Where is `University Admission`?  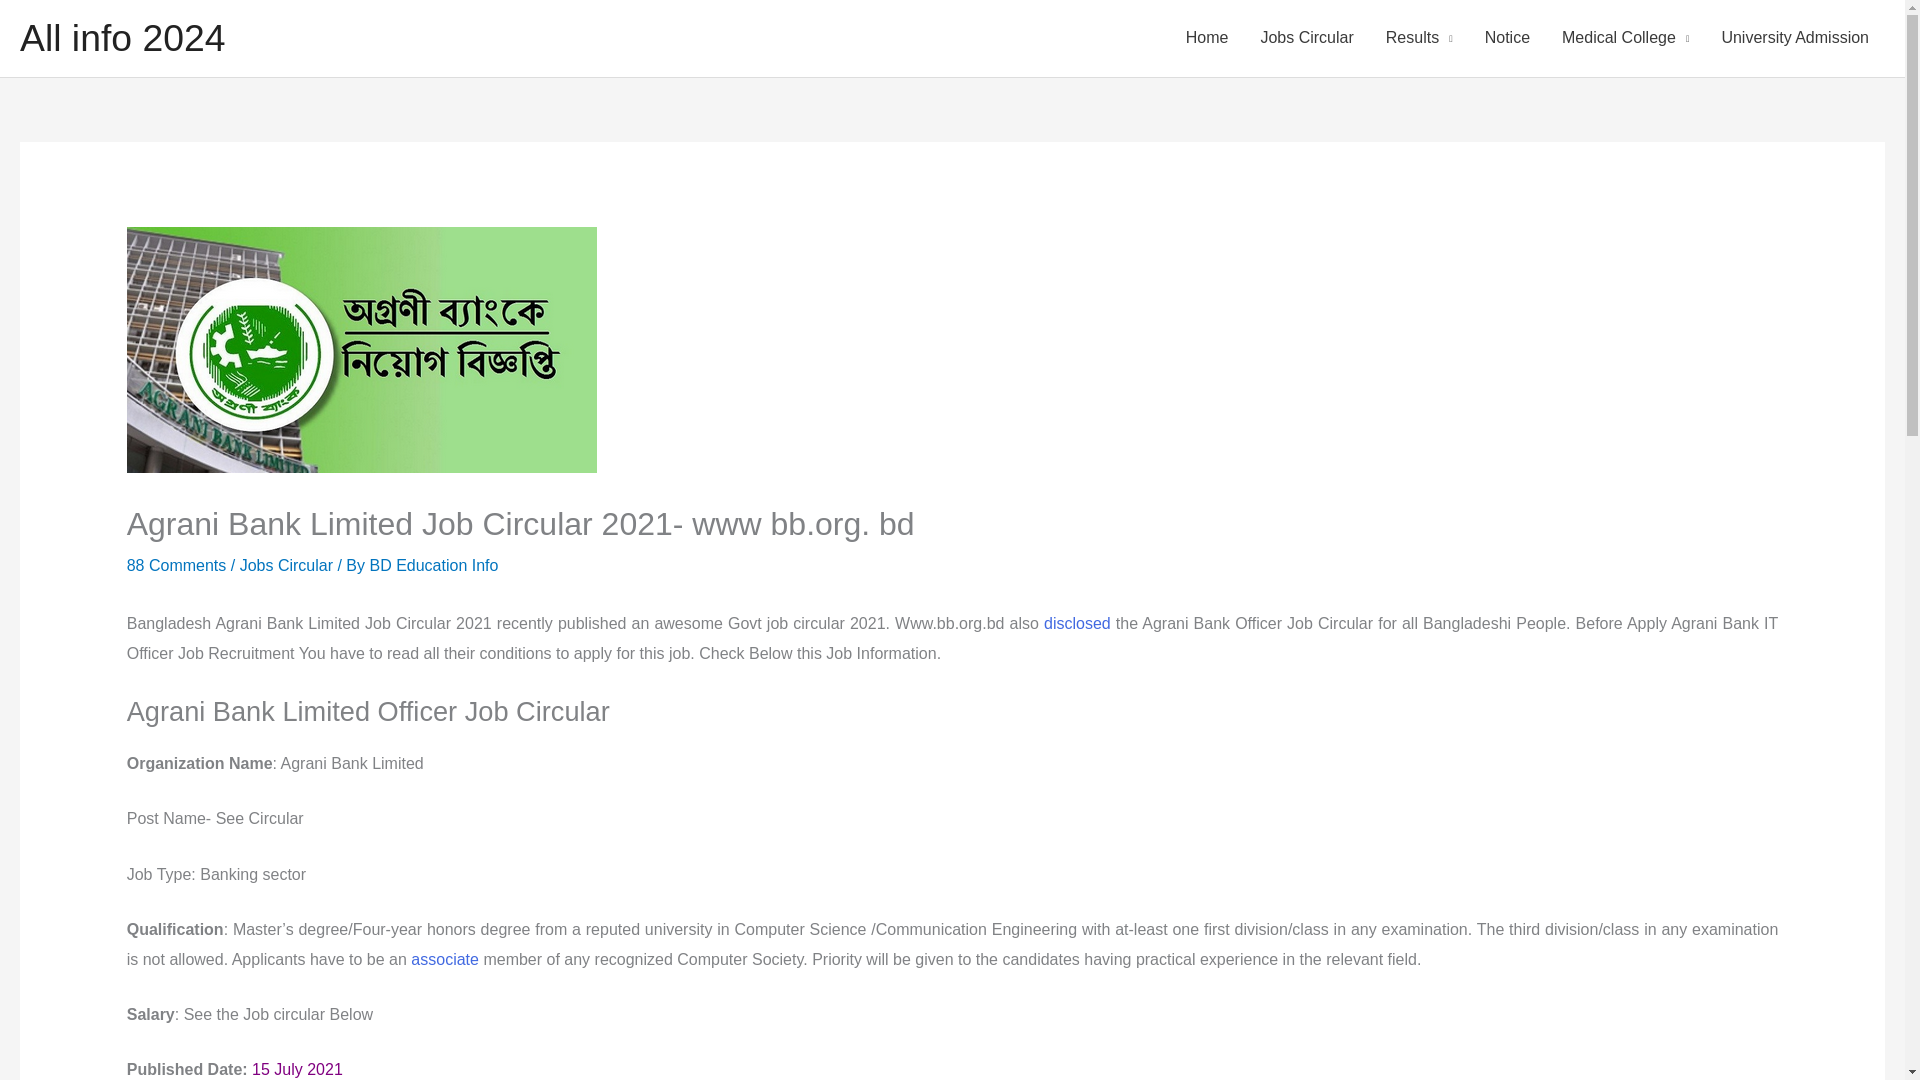 University Admission is located at coordinates (1794, 38).